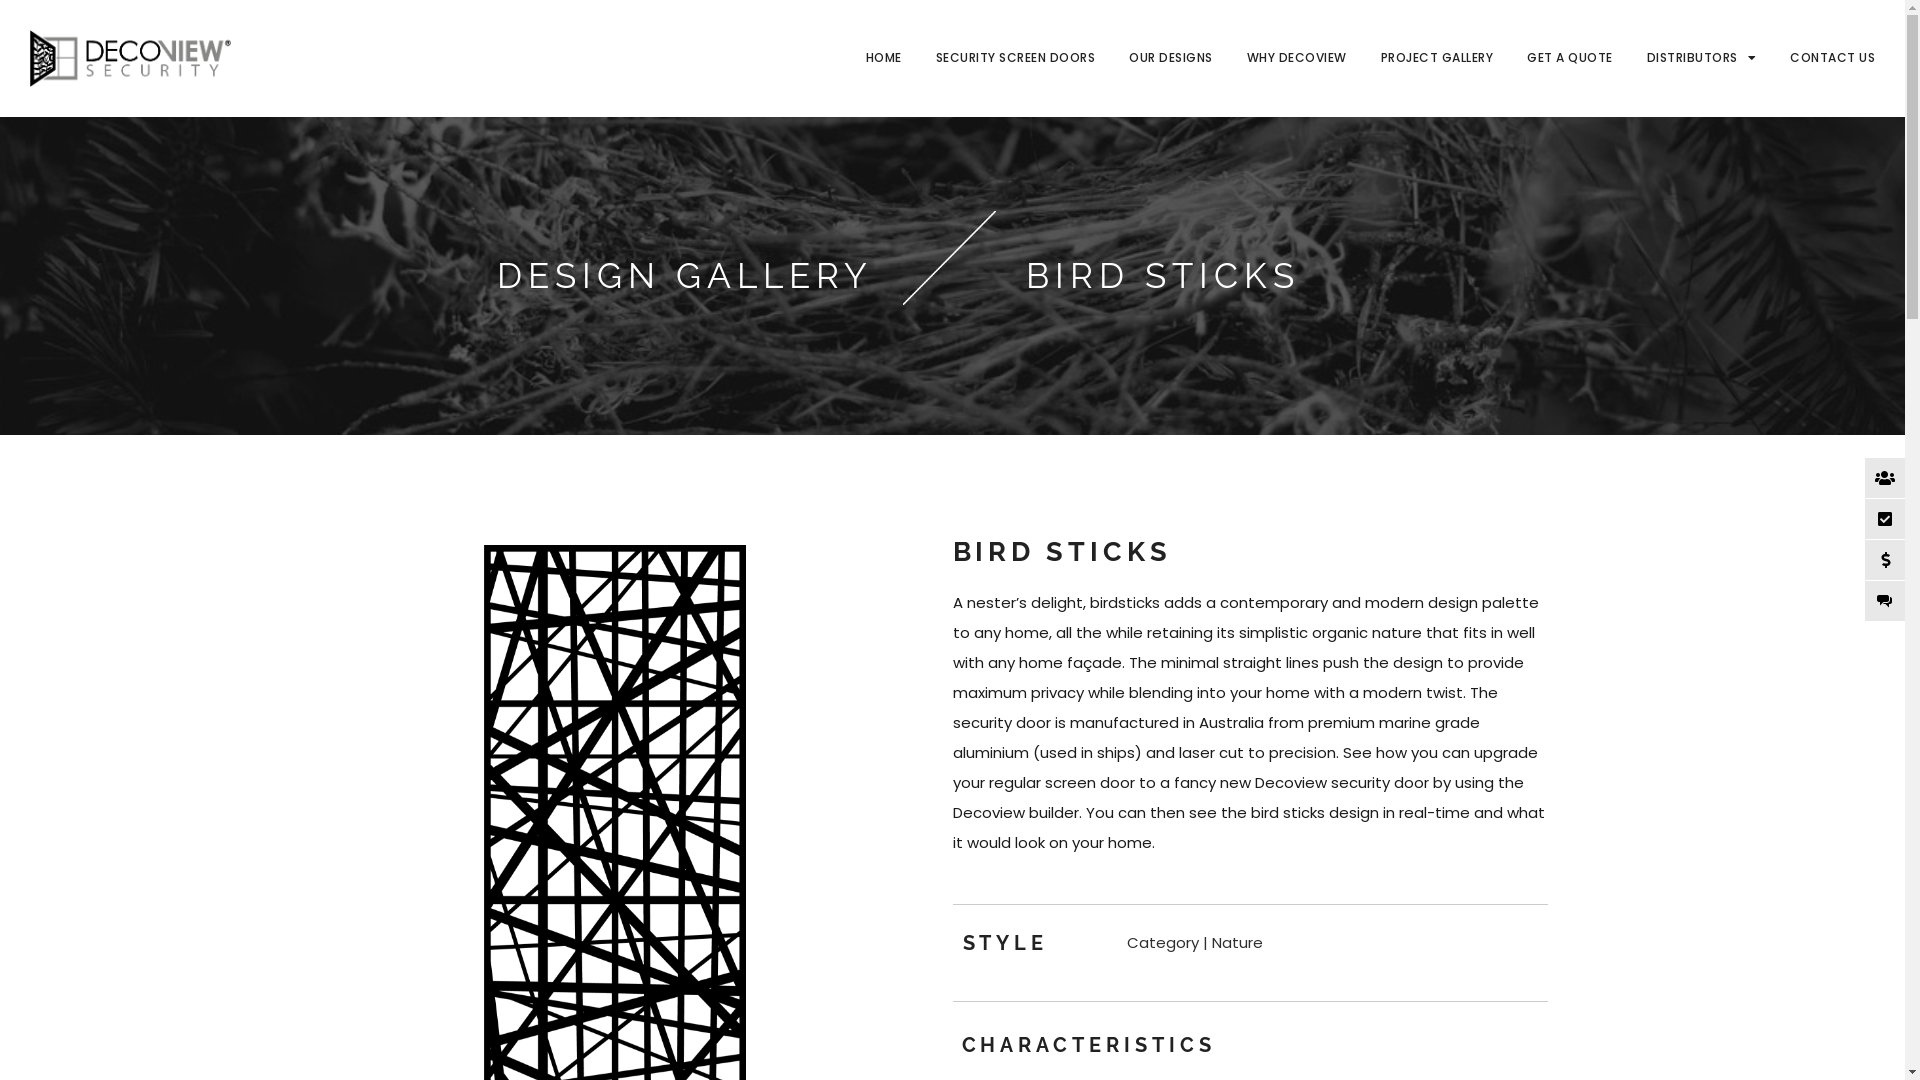  What do you see at coordinates (1436, 58) in the screenshot?
I see `PROJECT GALLERY` at bounding box center [1436, 58].